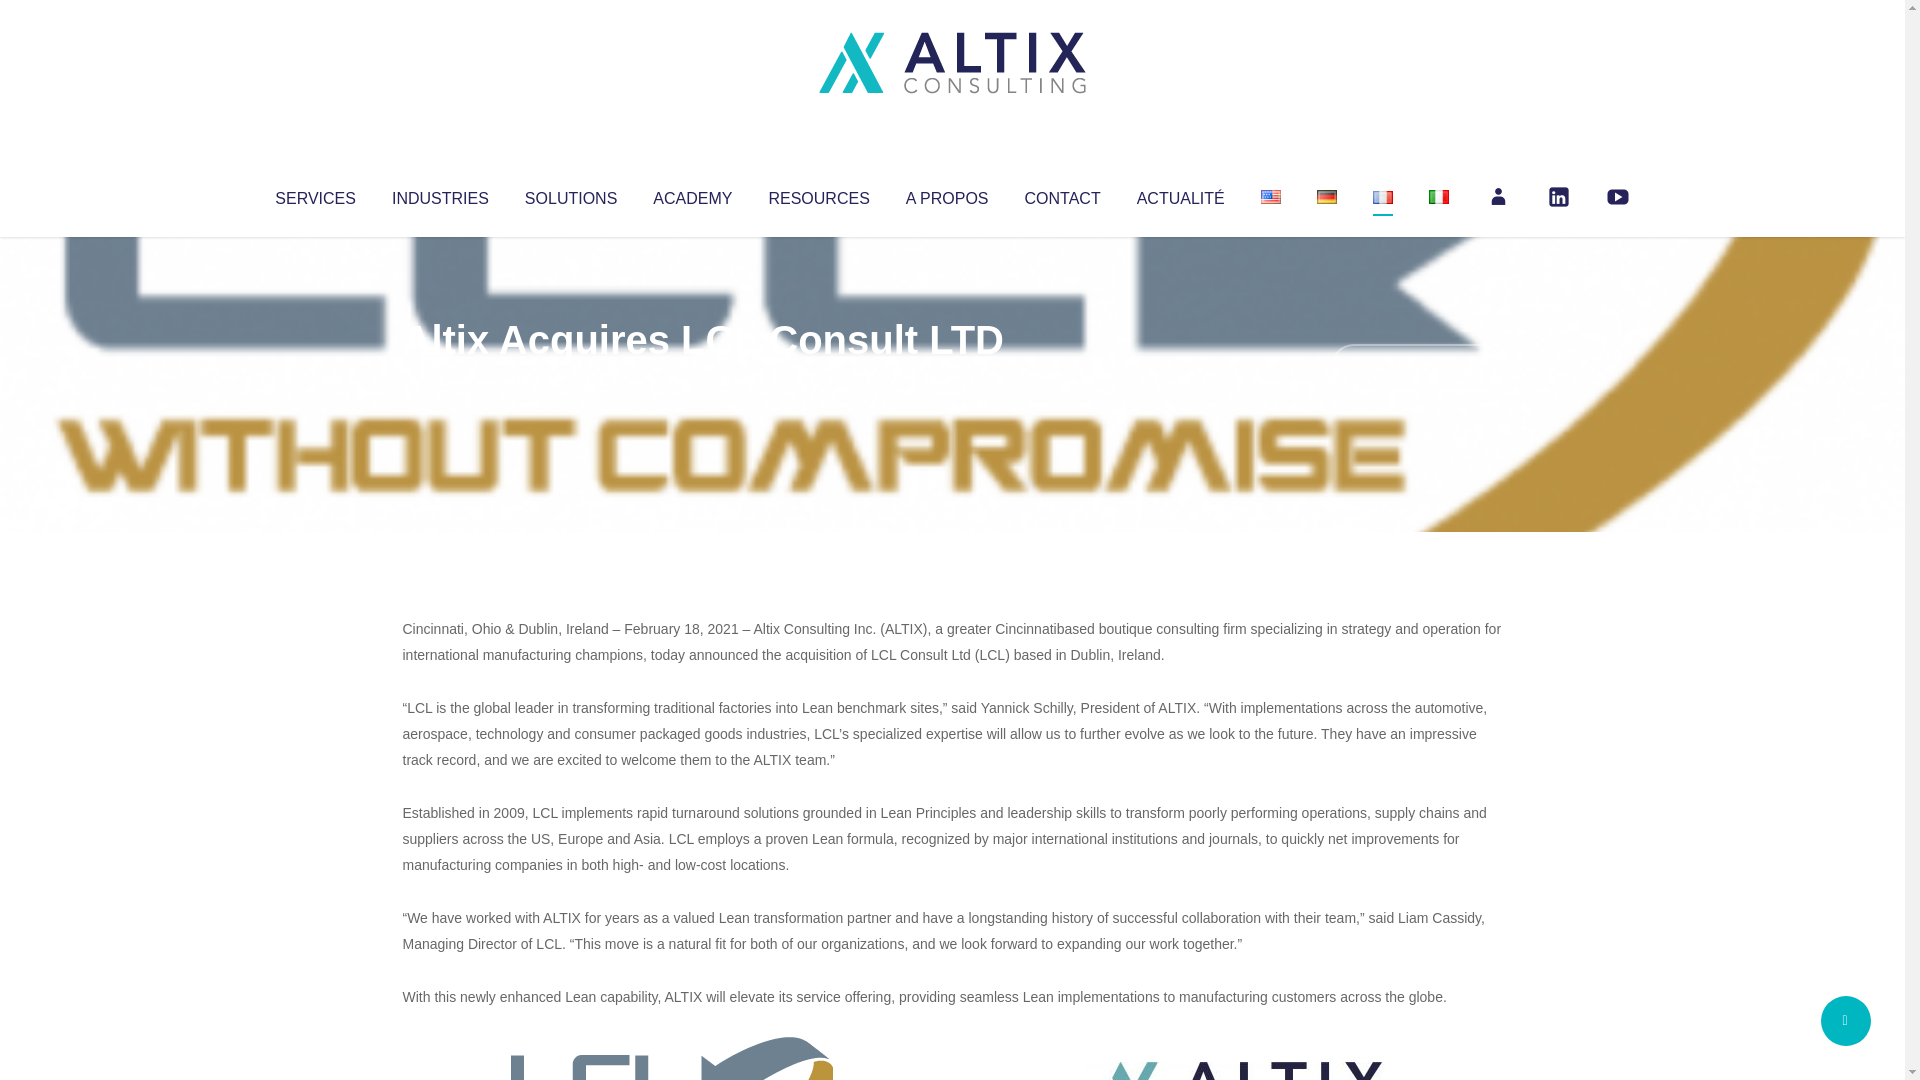 The height and width of the screenshot is (1080, 1920). What do you see at coordinates (570, 194) in the screenshot?
I see `SOLUTIONS` at bounding box center [570, 194].